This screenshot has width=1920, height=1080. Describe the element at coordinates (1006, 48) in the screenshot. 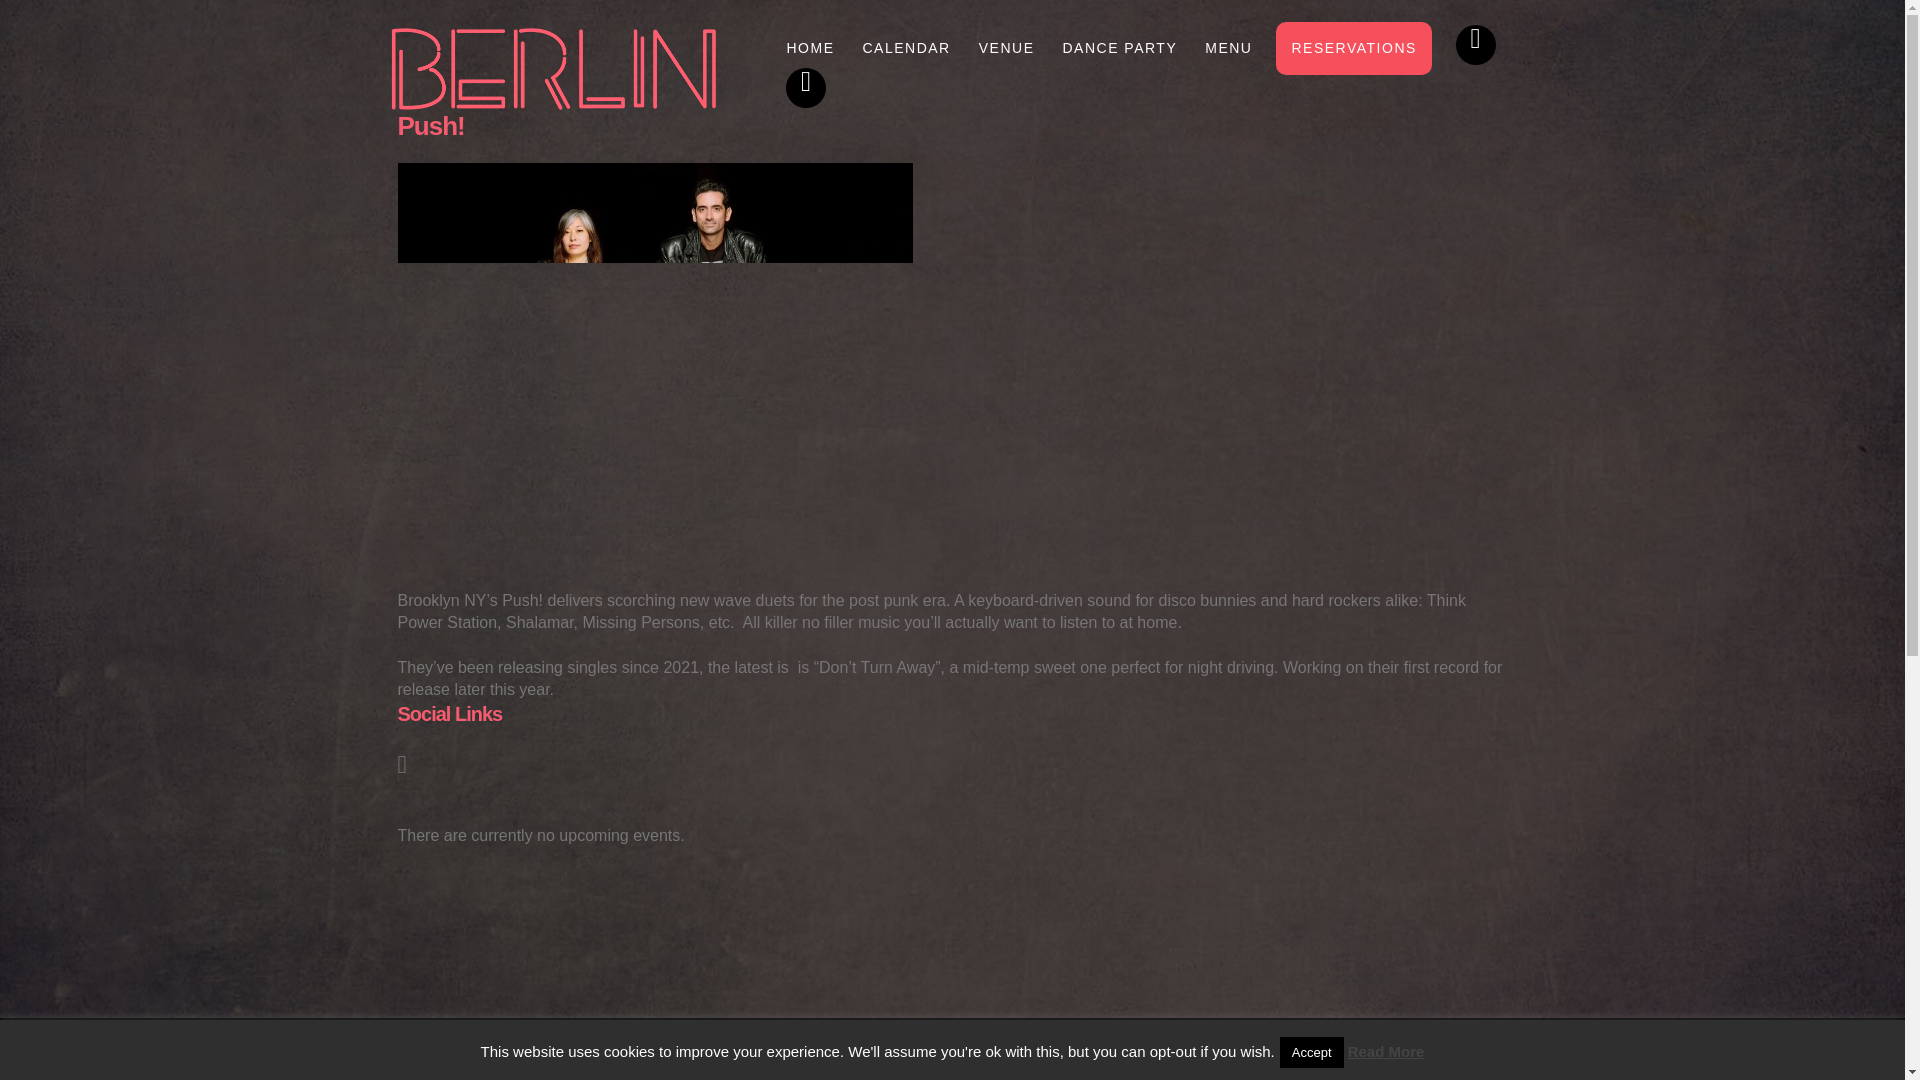

I see `VENUE` at that location.